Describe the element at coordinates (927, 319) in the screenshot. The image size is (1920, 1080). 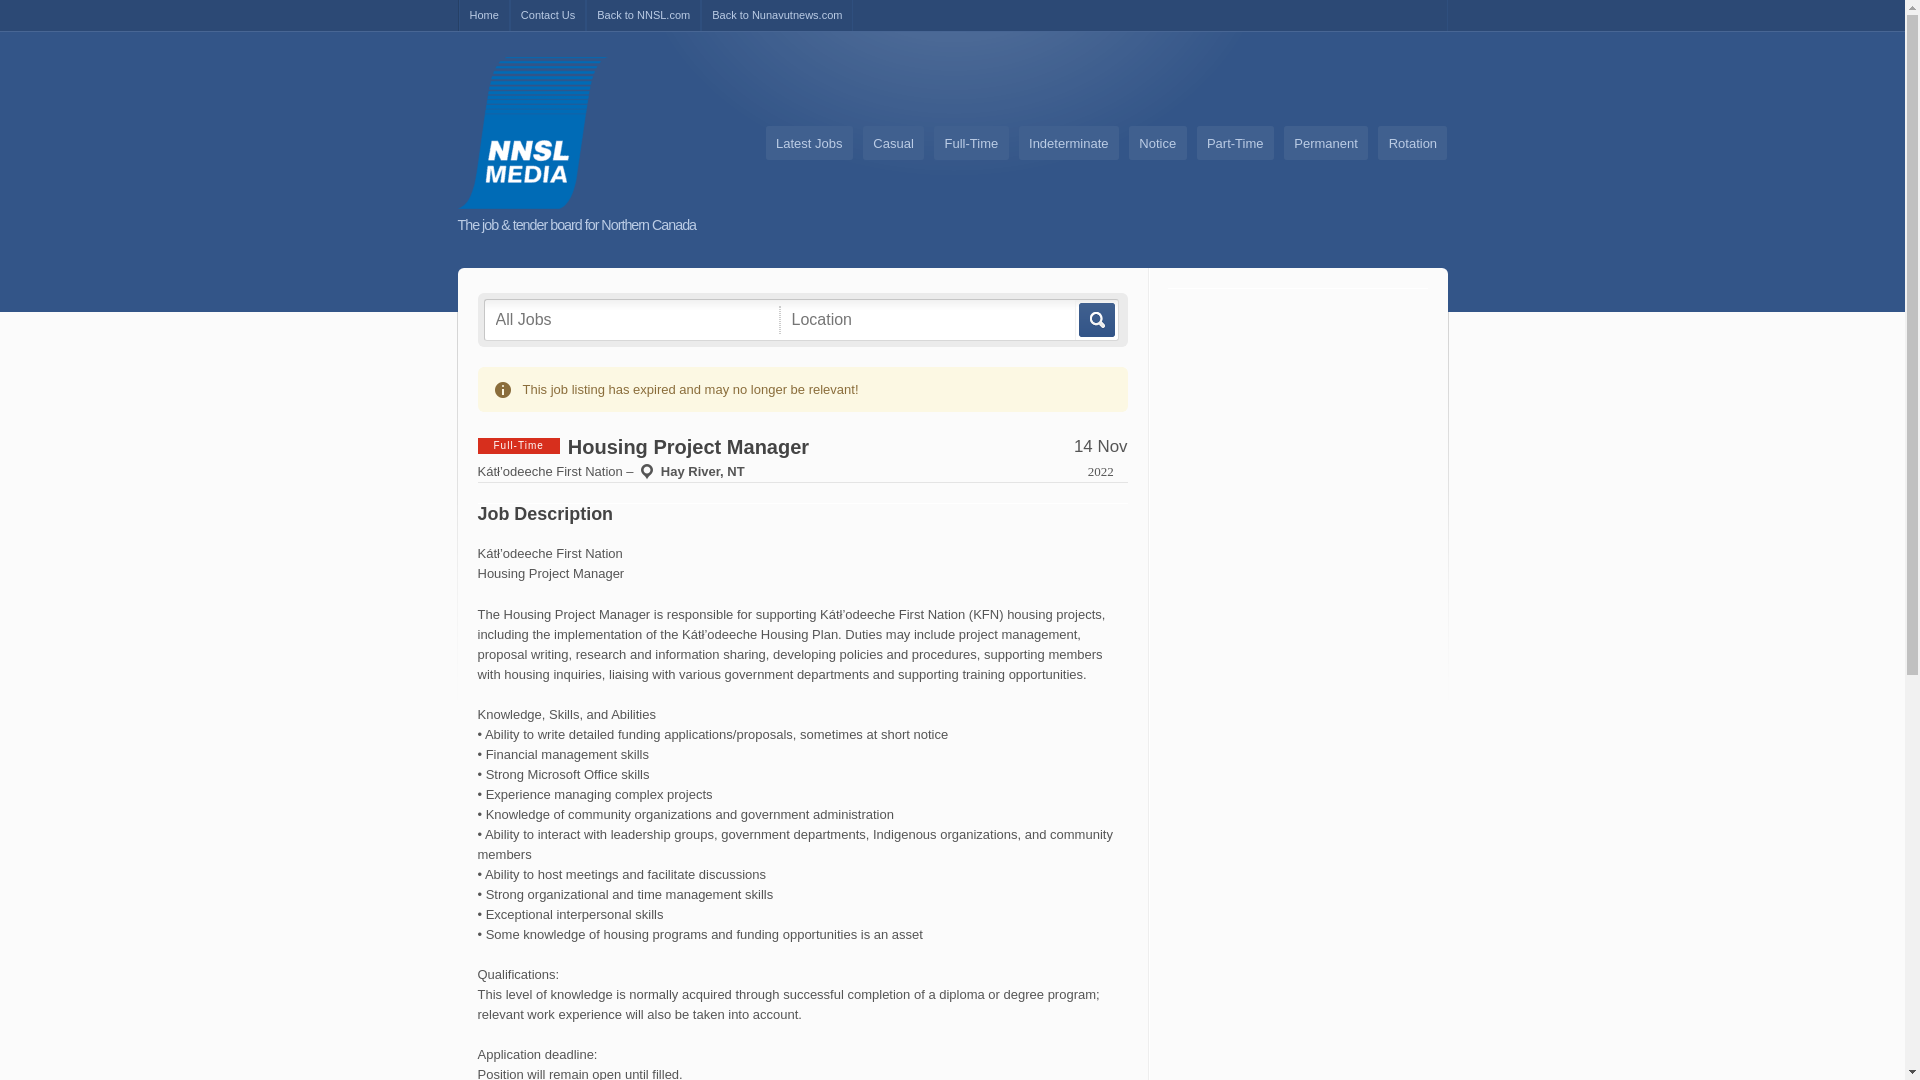
I see `Location` at that location.